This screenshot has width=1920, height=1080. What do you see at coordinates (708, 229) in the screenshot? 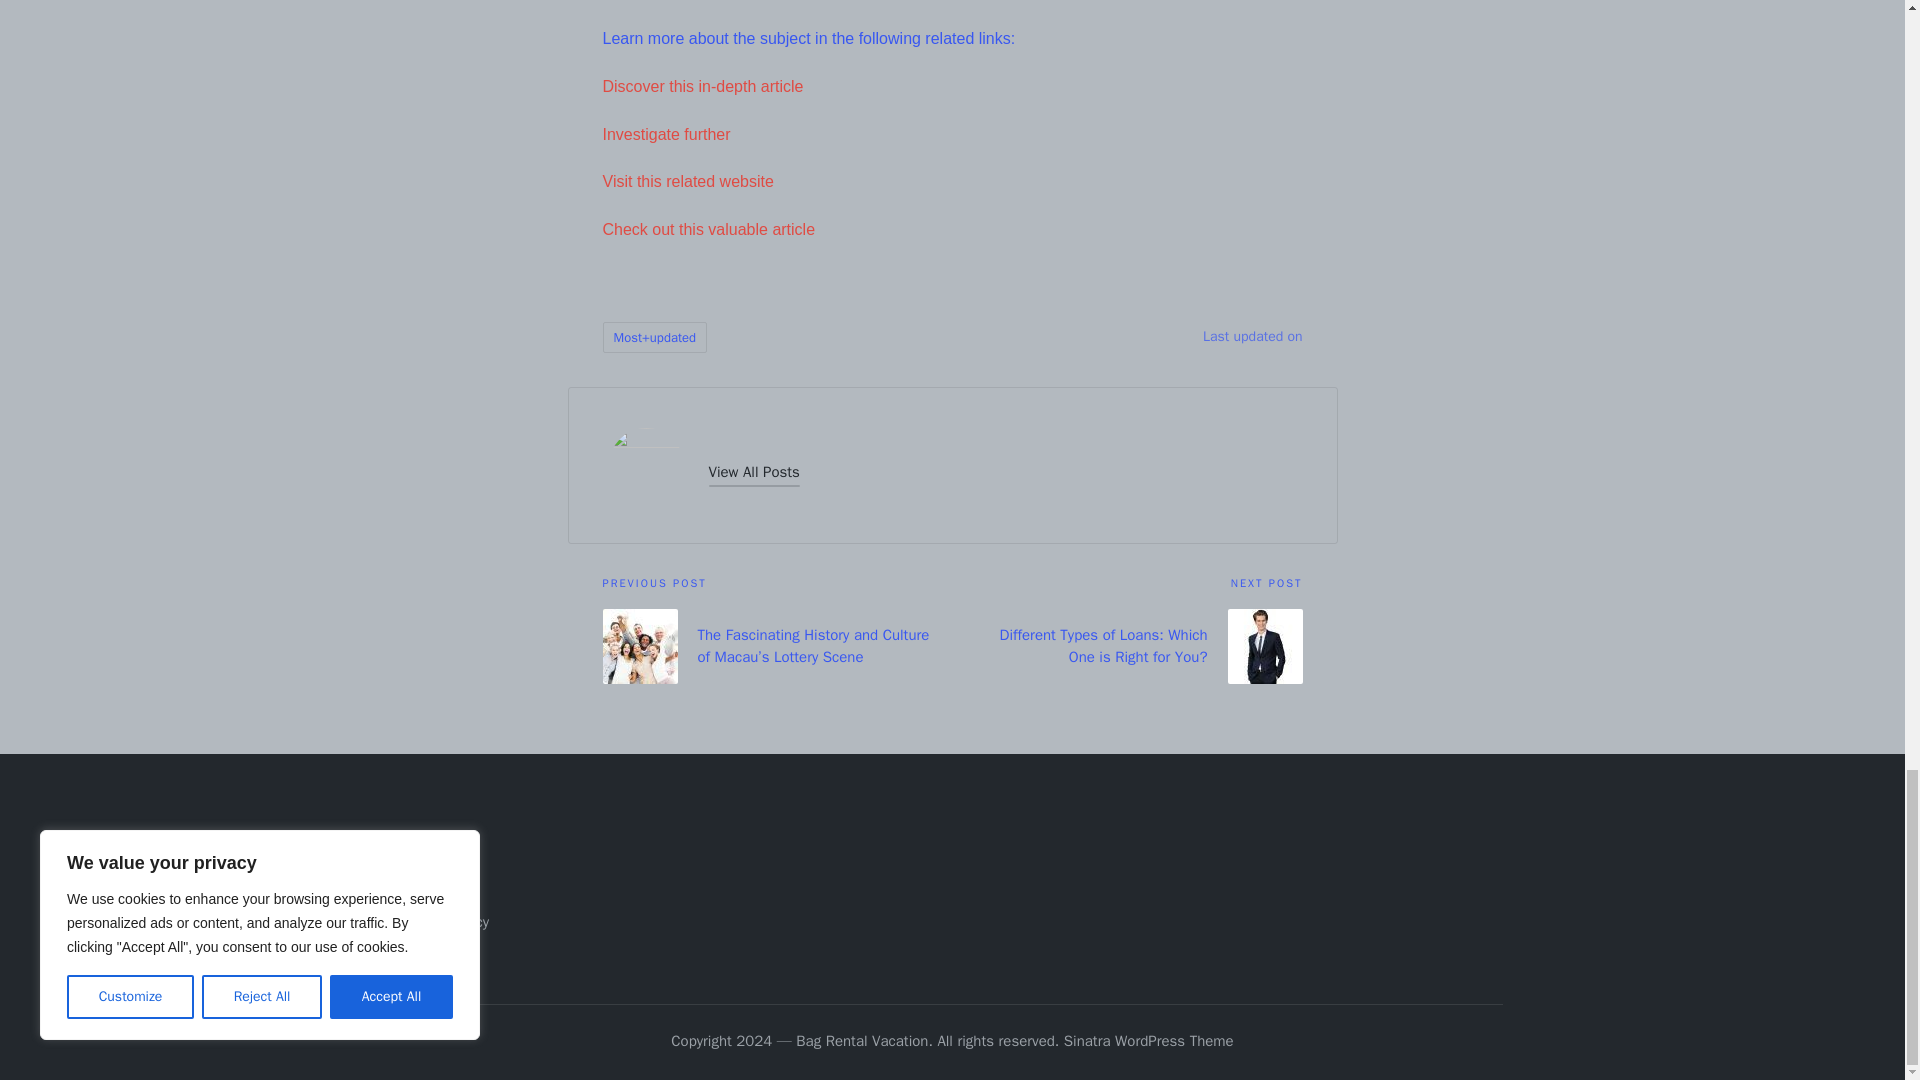
I see `Check out this valuable article` at bounding box center [708, 229].